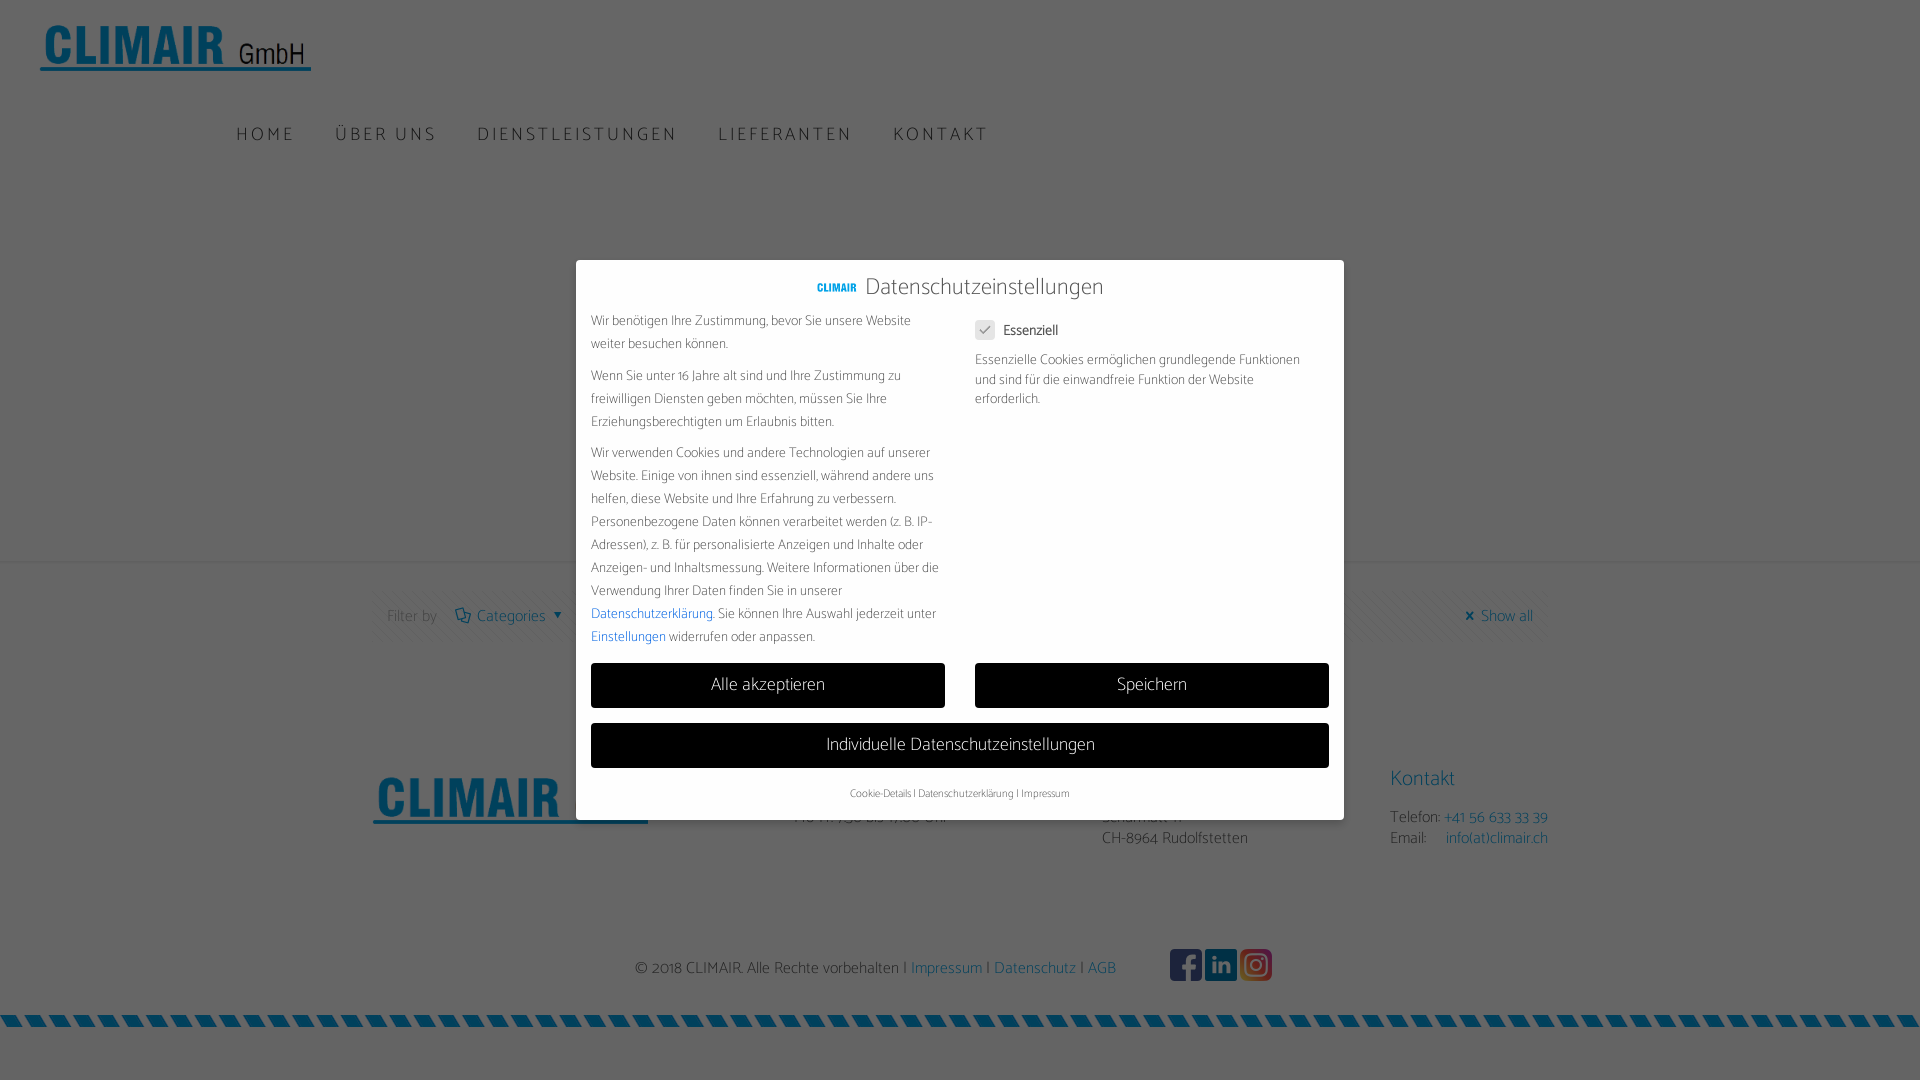  What do you see at coordinates (946, 968) in the screenshot?
I see `Impressum` at bounding box center [946, 968].